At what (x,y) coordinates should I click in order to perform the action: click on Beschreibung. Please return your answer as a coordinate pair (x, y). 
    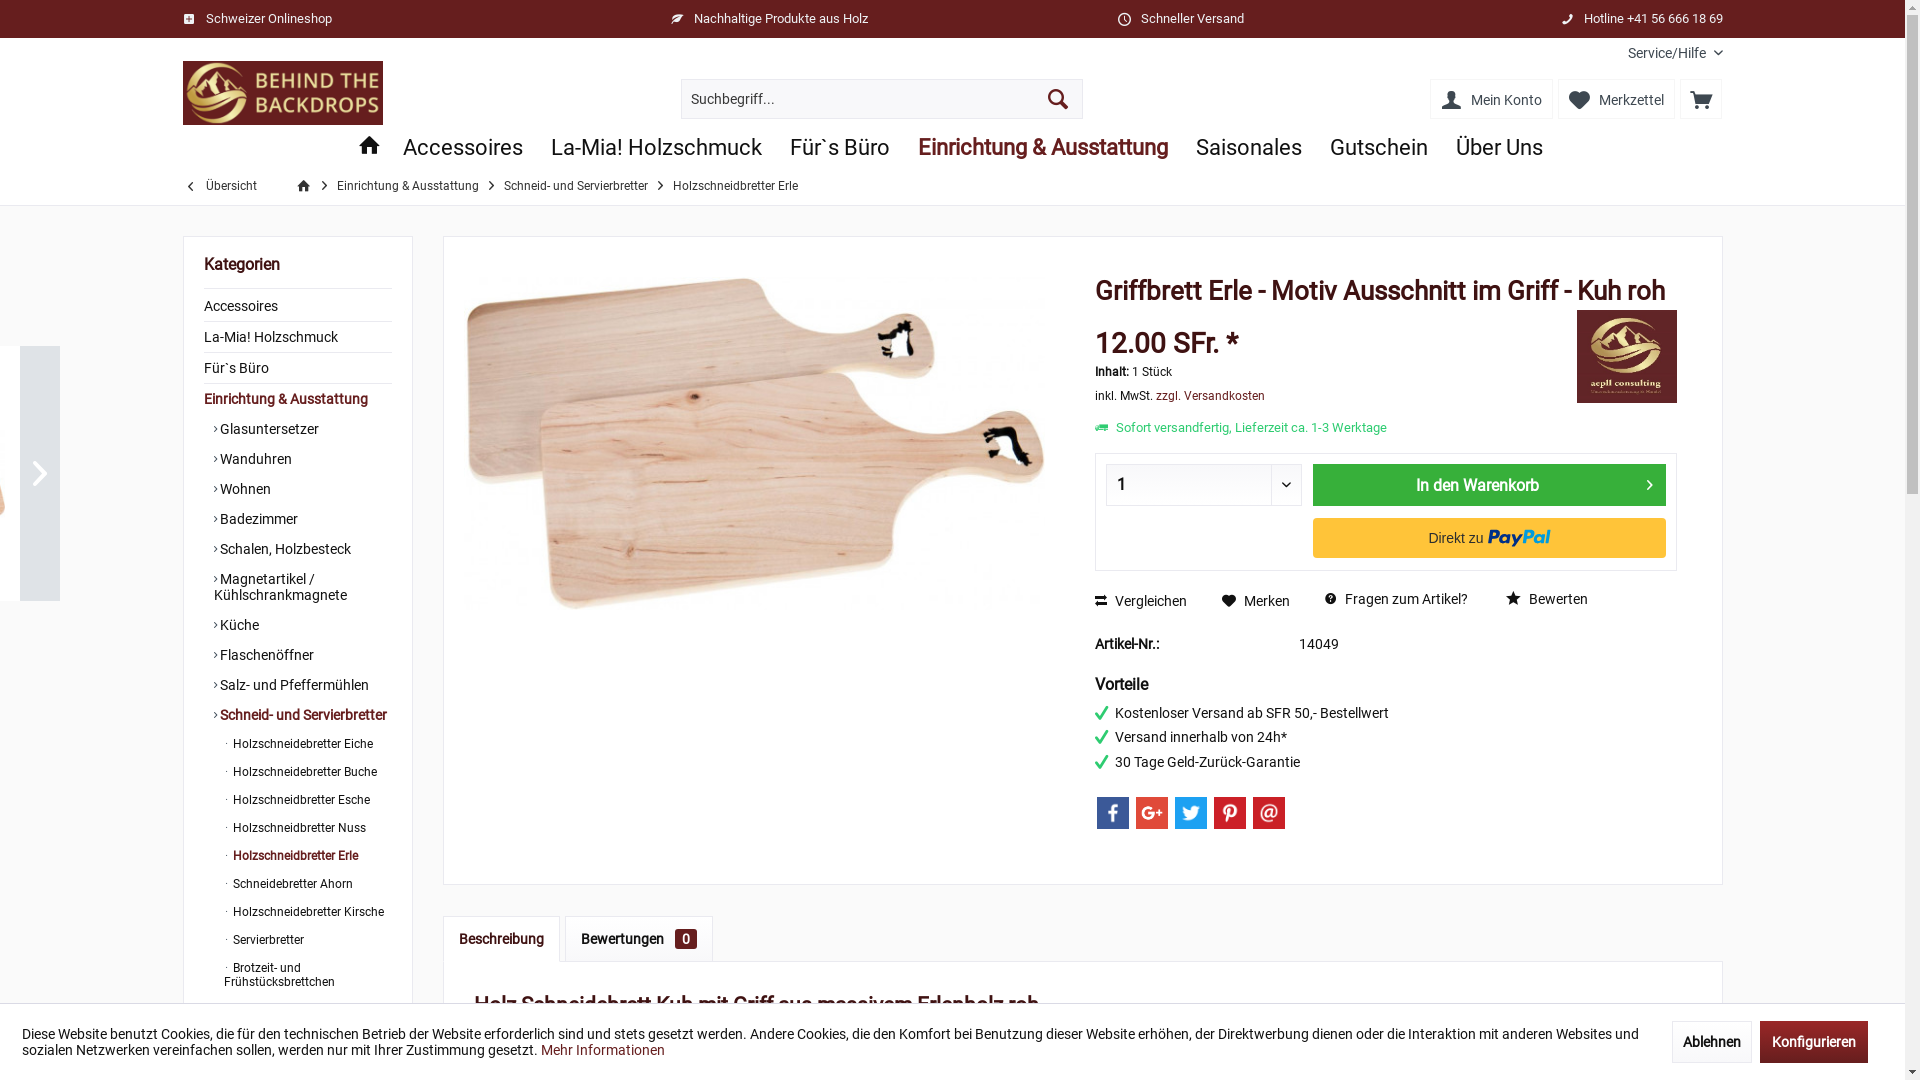
    Looking at the image, I should click on (500, 939).